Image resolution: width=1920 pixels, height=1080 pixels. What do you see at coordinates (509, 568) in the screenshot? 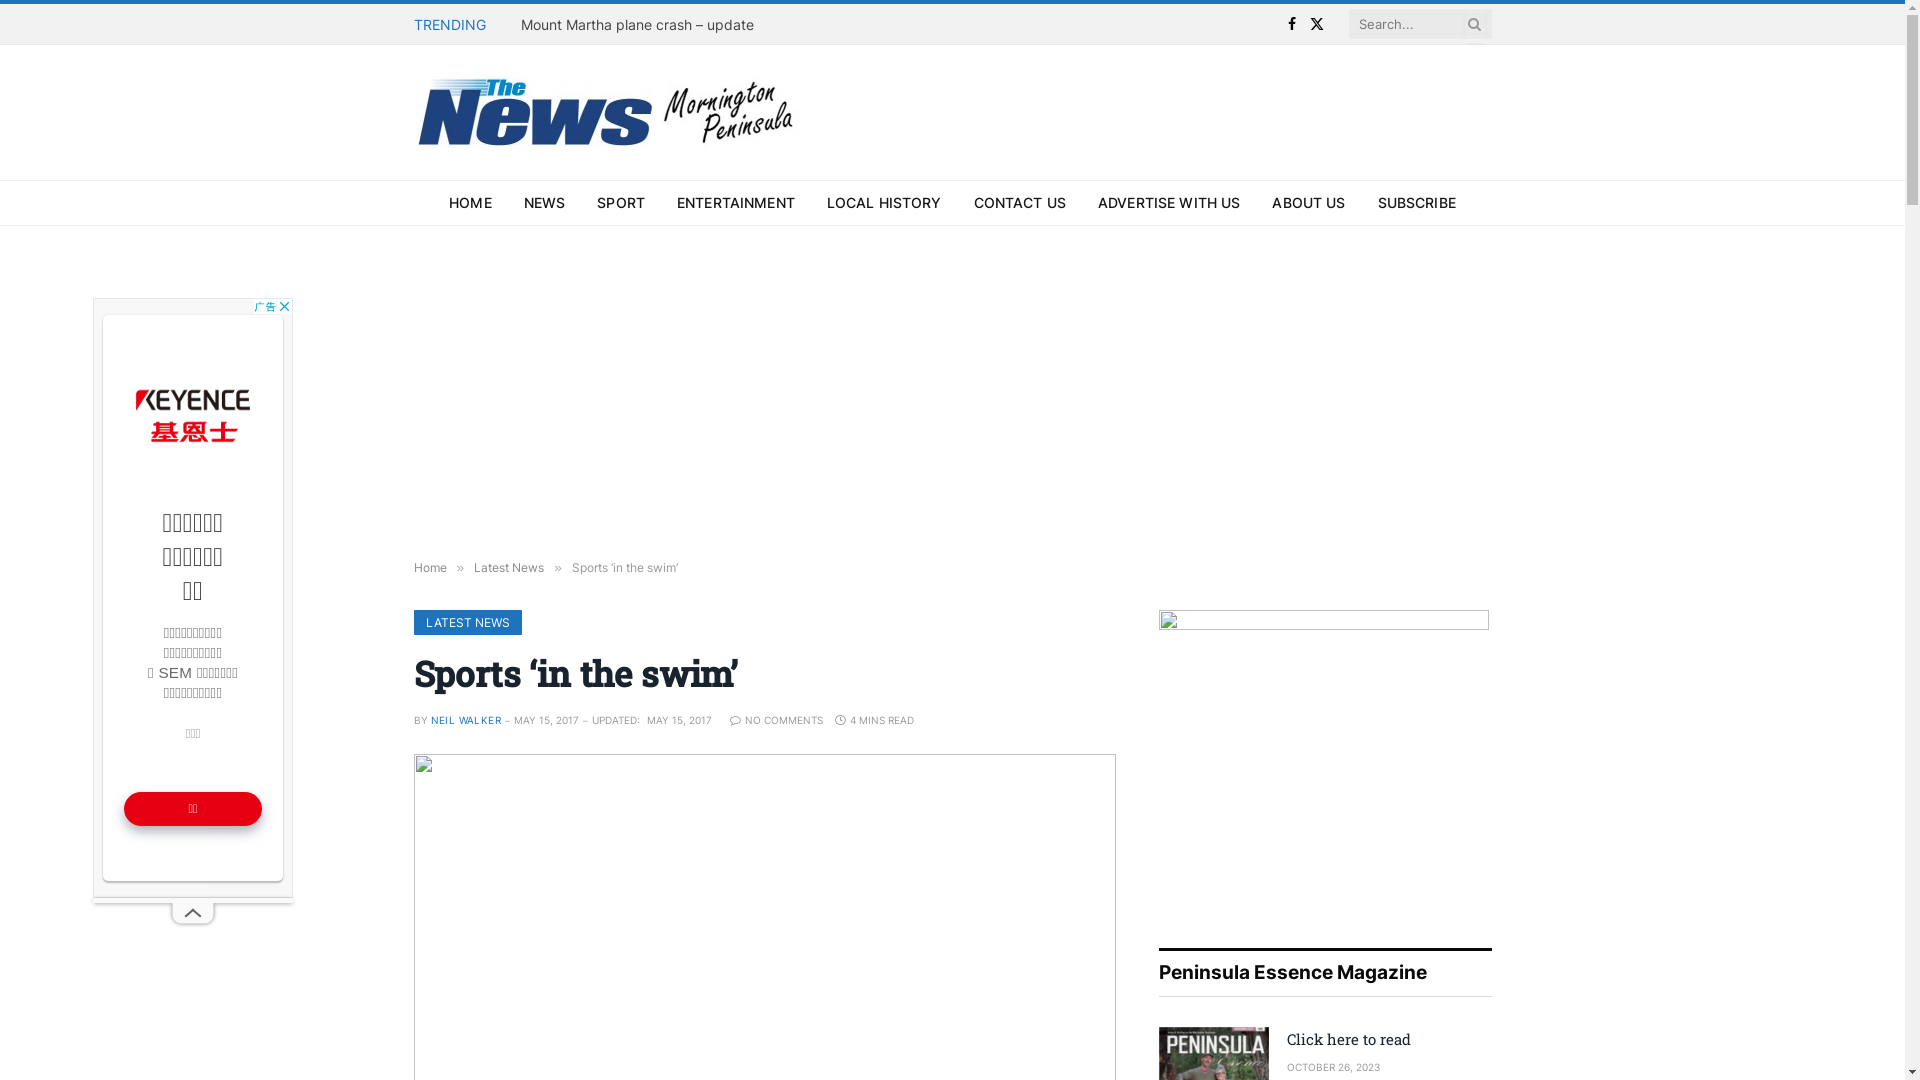
I see `Latest News` at bounding box center [509, 568].